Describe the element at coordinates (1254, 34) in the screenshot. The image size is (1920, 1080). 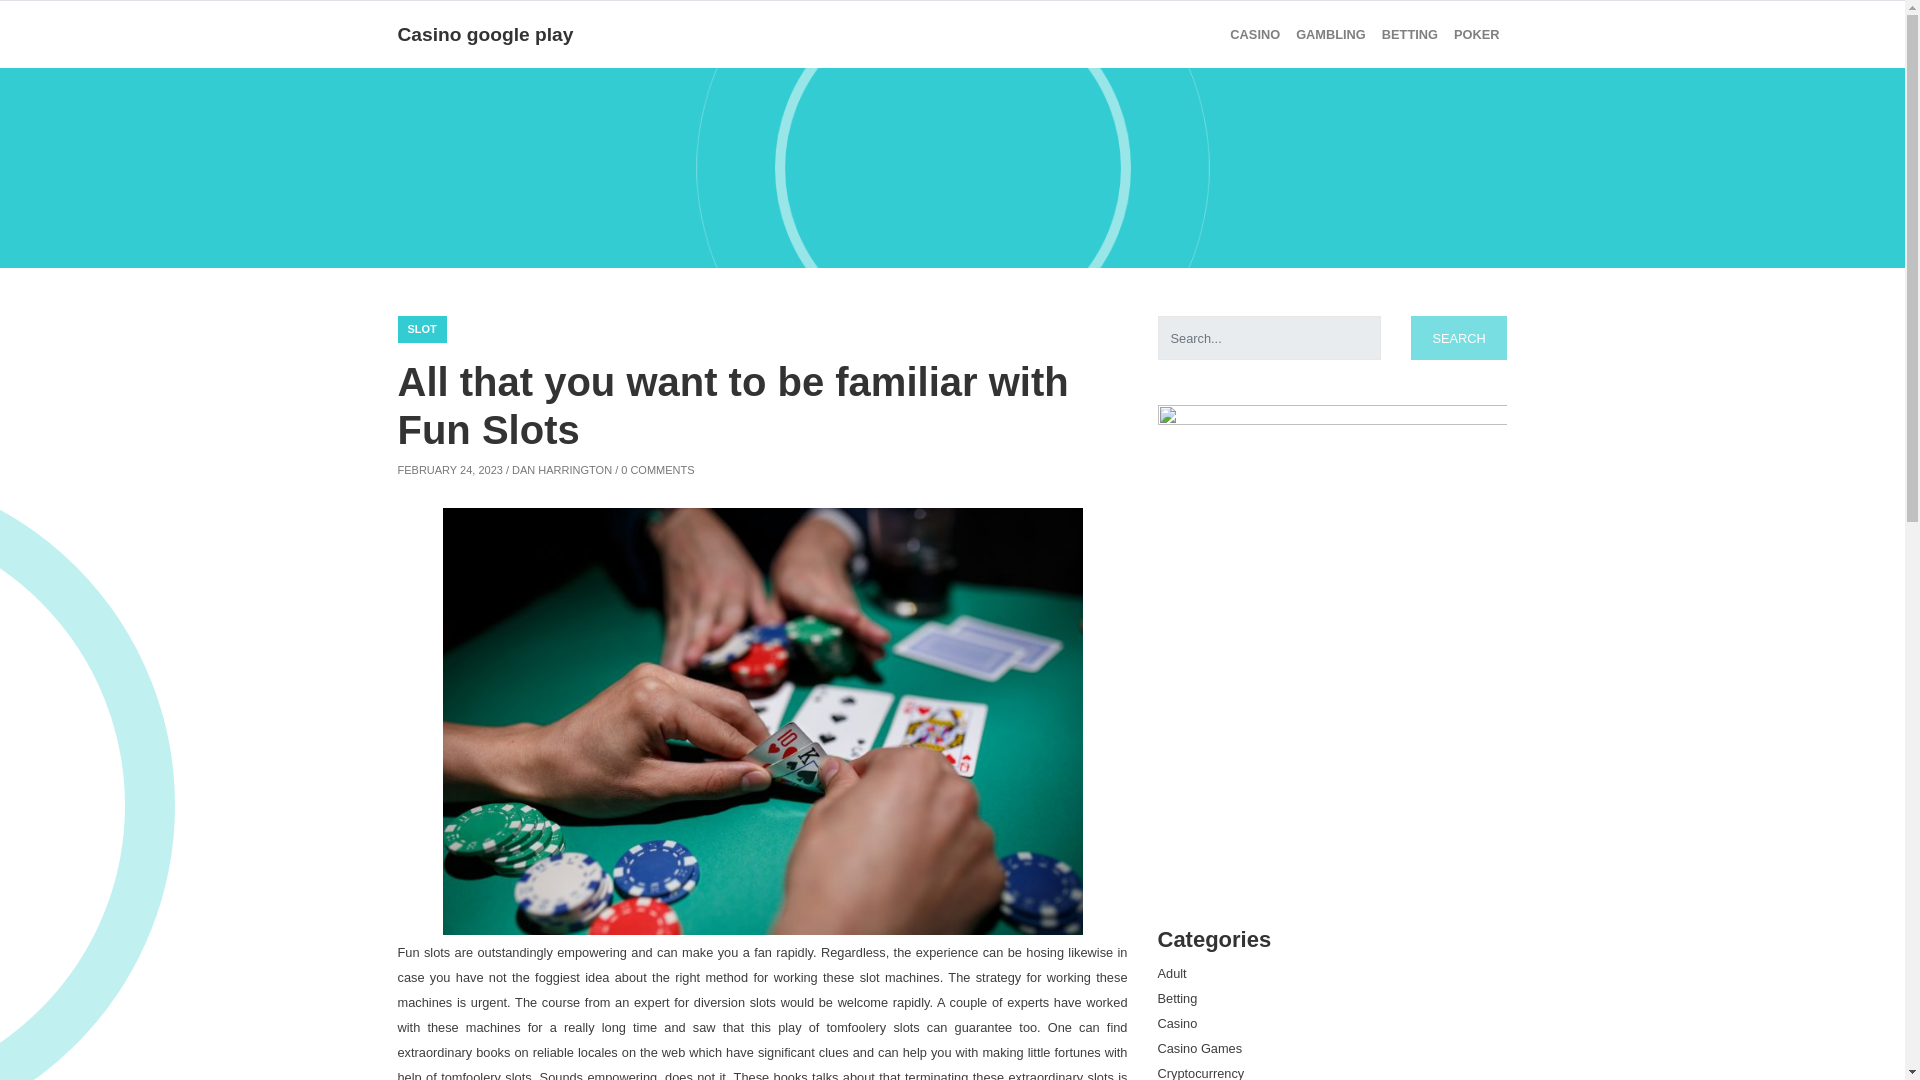
I see `Casino` at that location.